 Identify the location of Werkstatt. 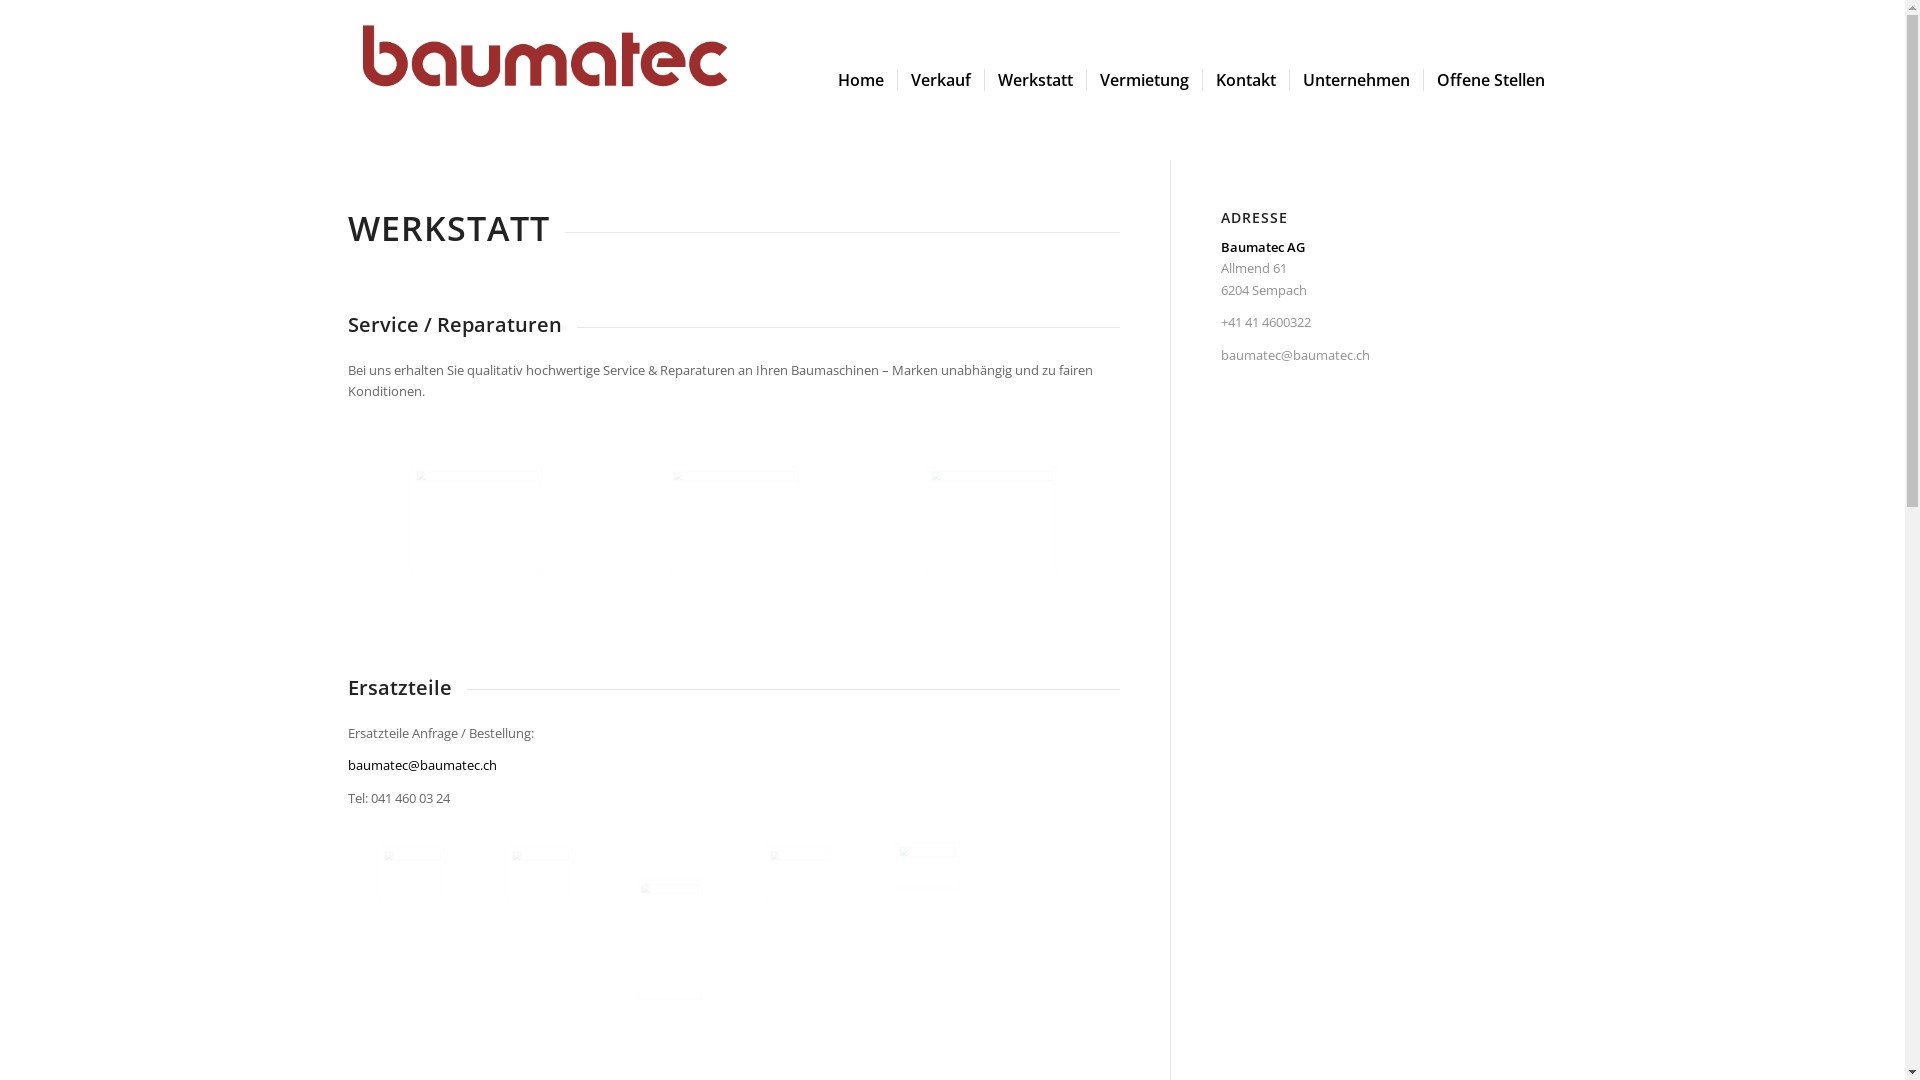
(1034, 80).